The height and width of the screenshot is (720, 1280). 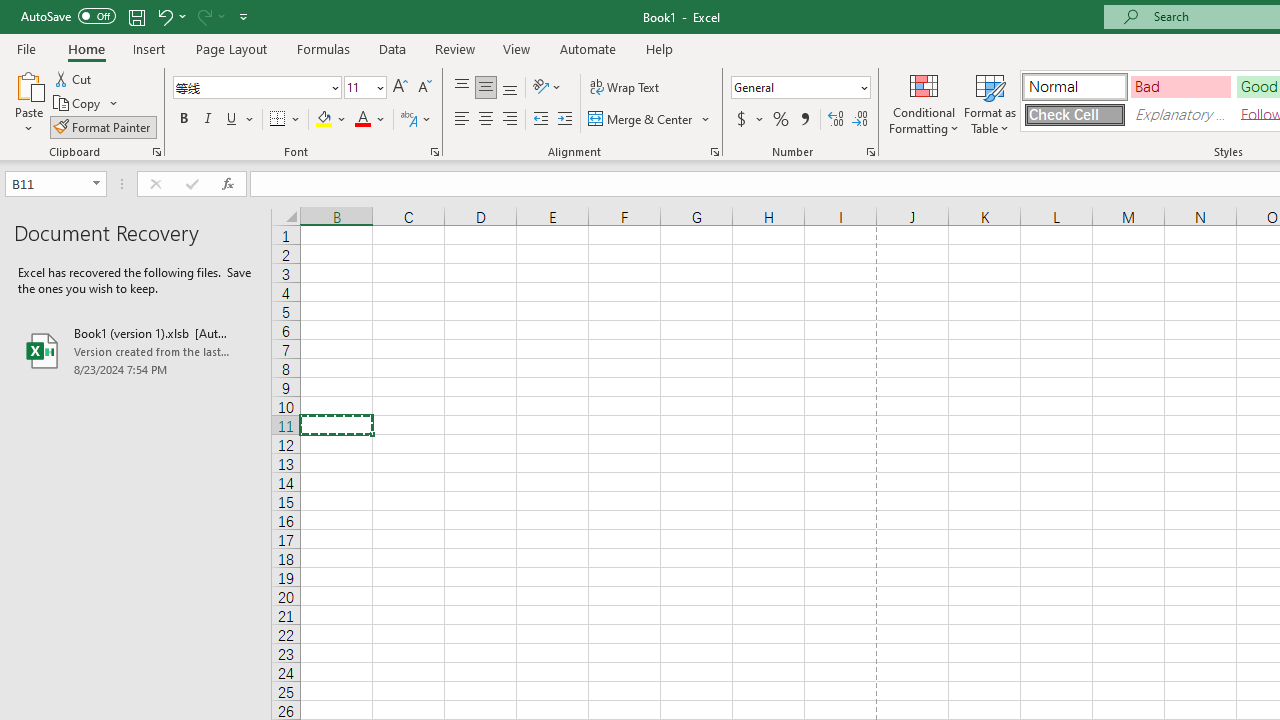 What do you see at coordinates (749, 120) in the screenshot?
I see `Accounting Number Format` at bounding box center [749, 120].